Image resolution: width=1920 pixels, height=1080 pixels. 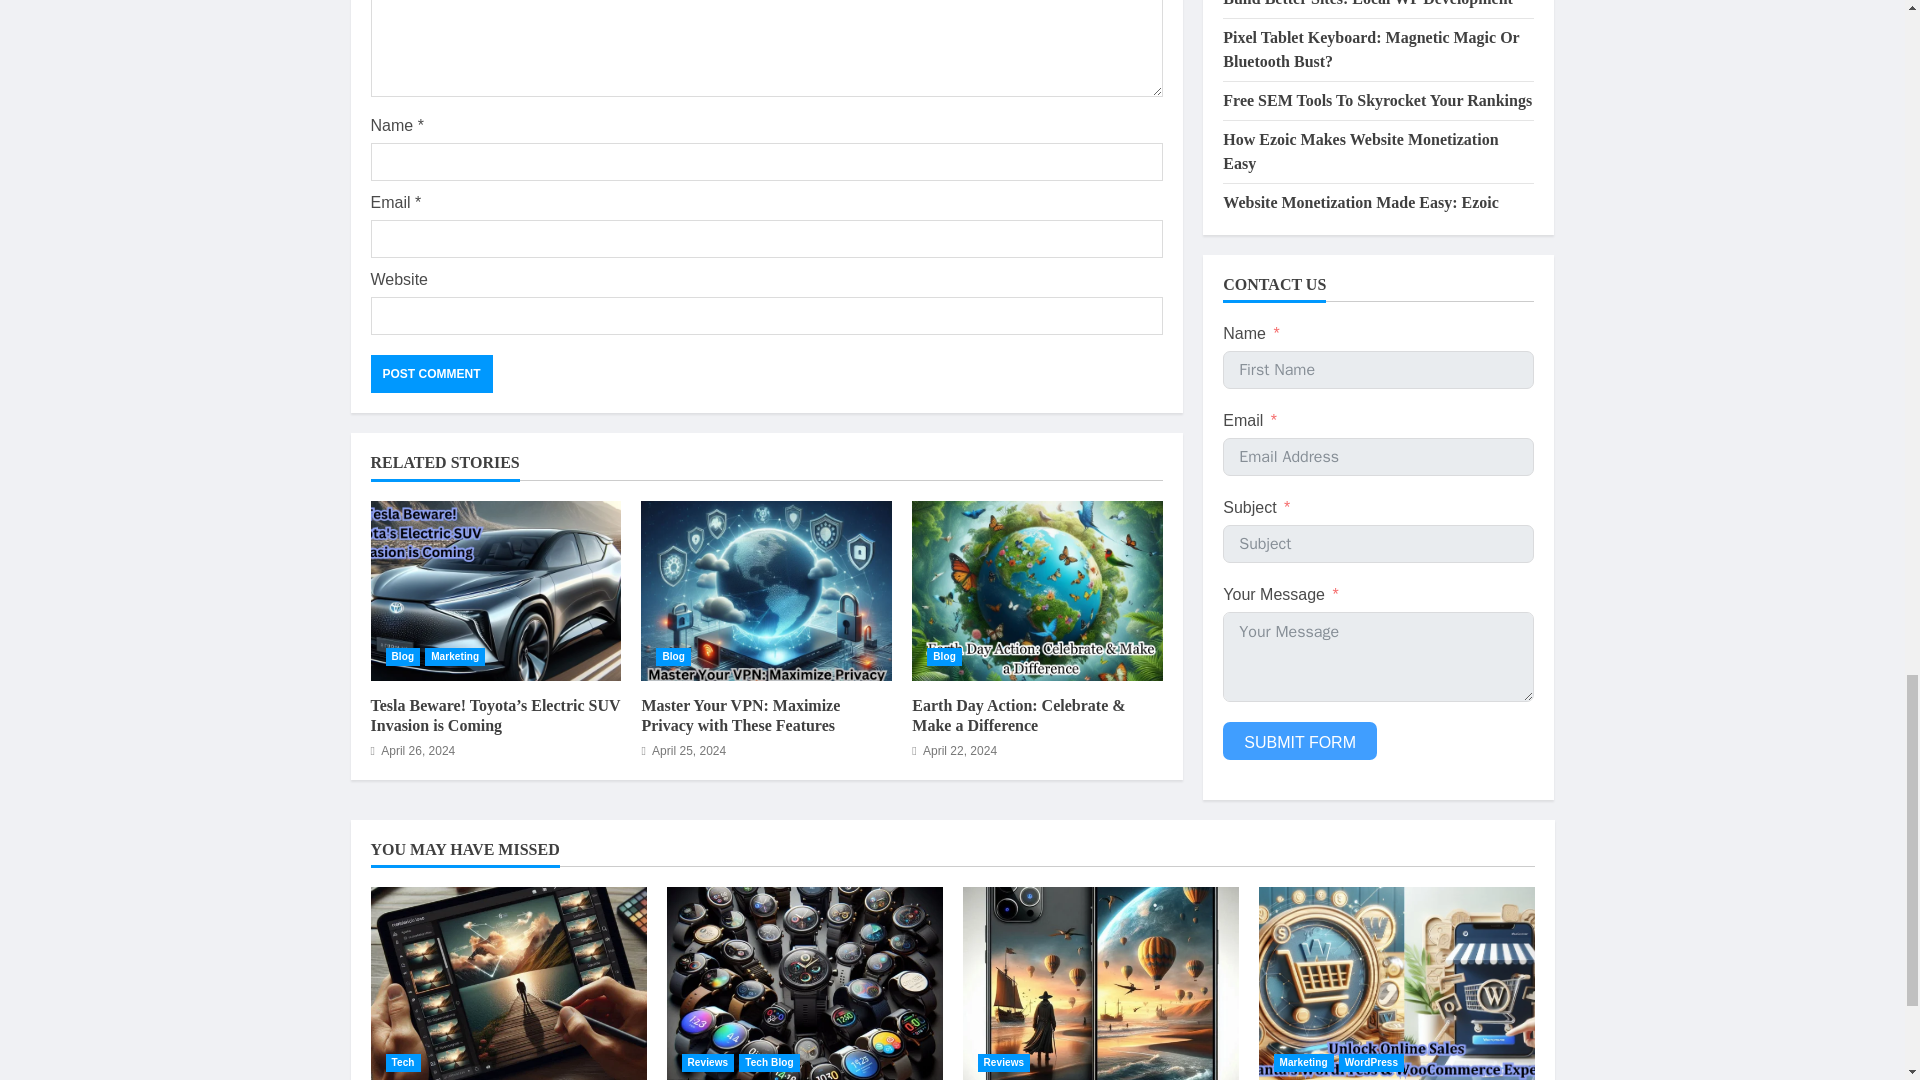 What do you see at coordinates (674, 657) in the screenshot?
I see `Blog` at bounding box center [674, 657].